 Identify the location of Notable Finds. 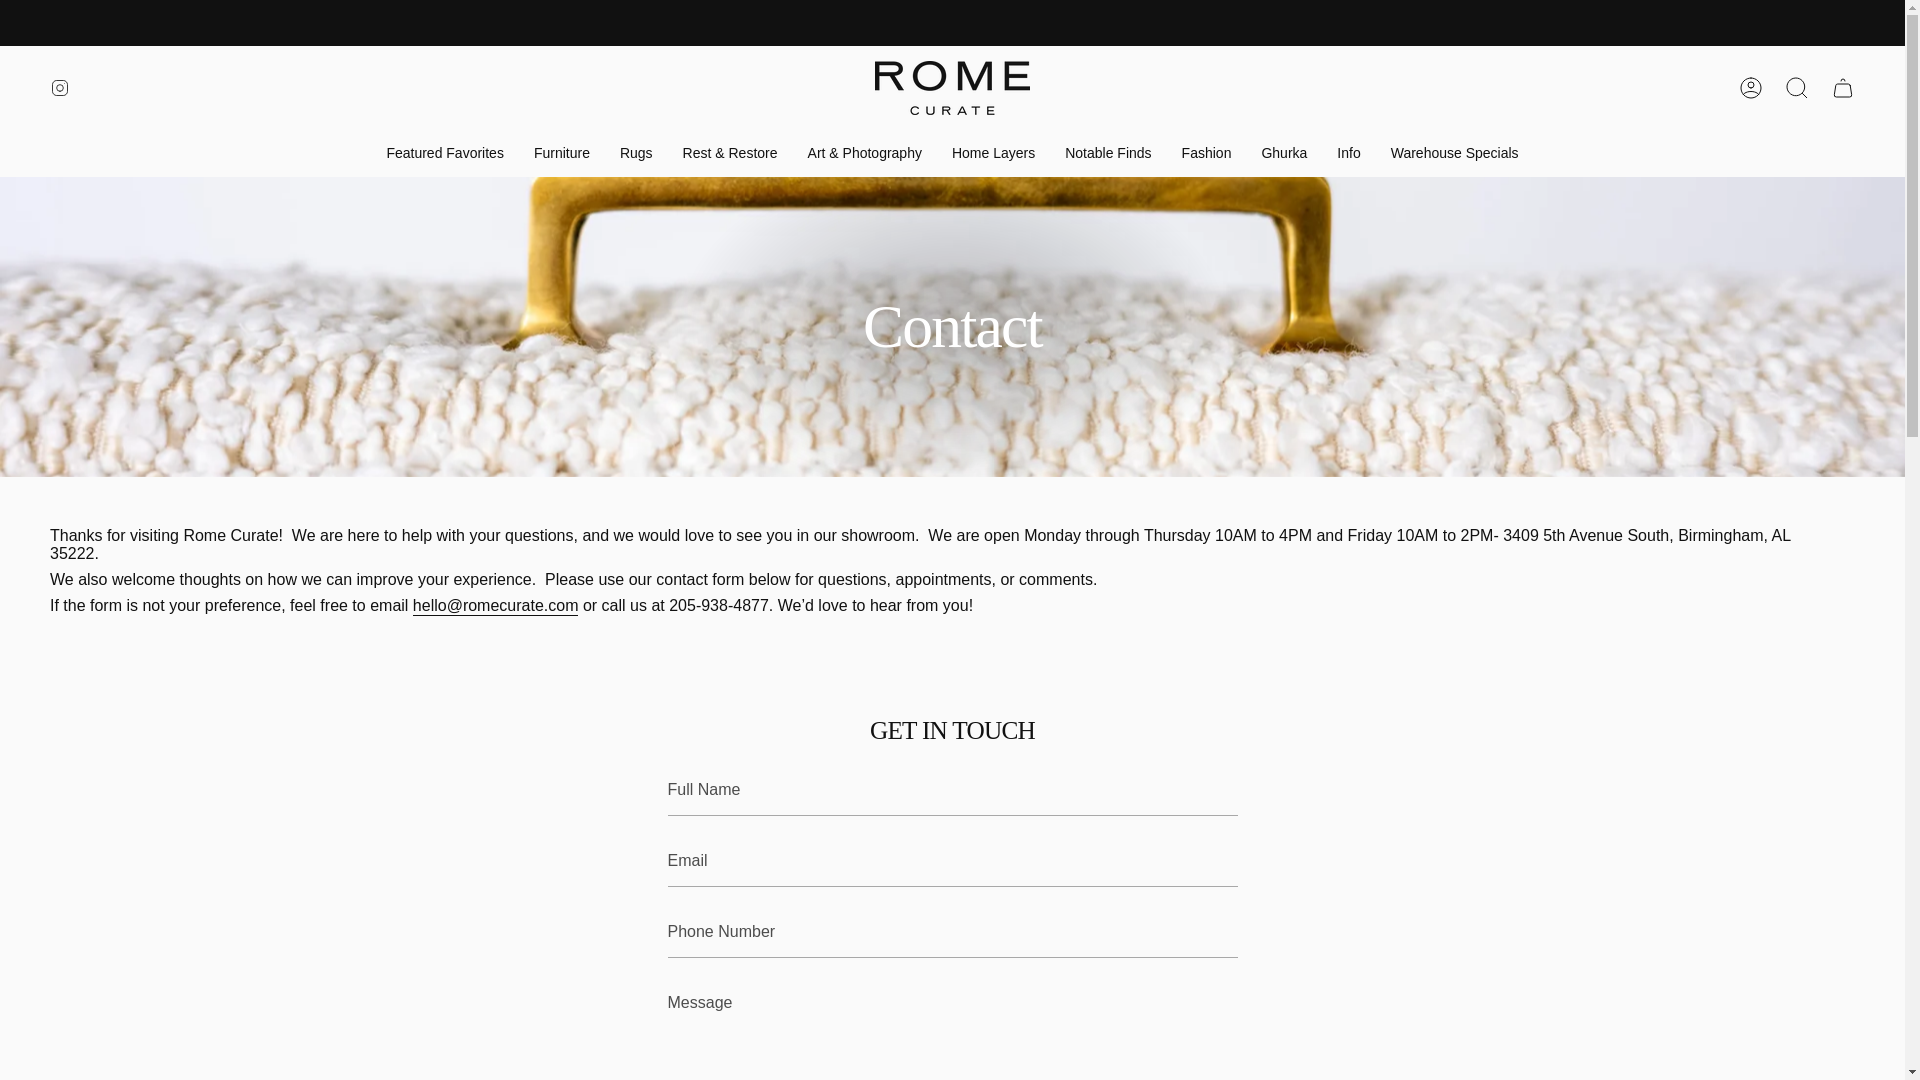
(1108, 153).